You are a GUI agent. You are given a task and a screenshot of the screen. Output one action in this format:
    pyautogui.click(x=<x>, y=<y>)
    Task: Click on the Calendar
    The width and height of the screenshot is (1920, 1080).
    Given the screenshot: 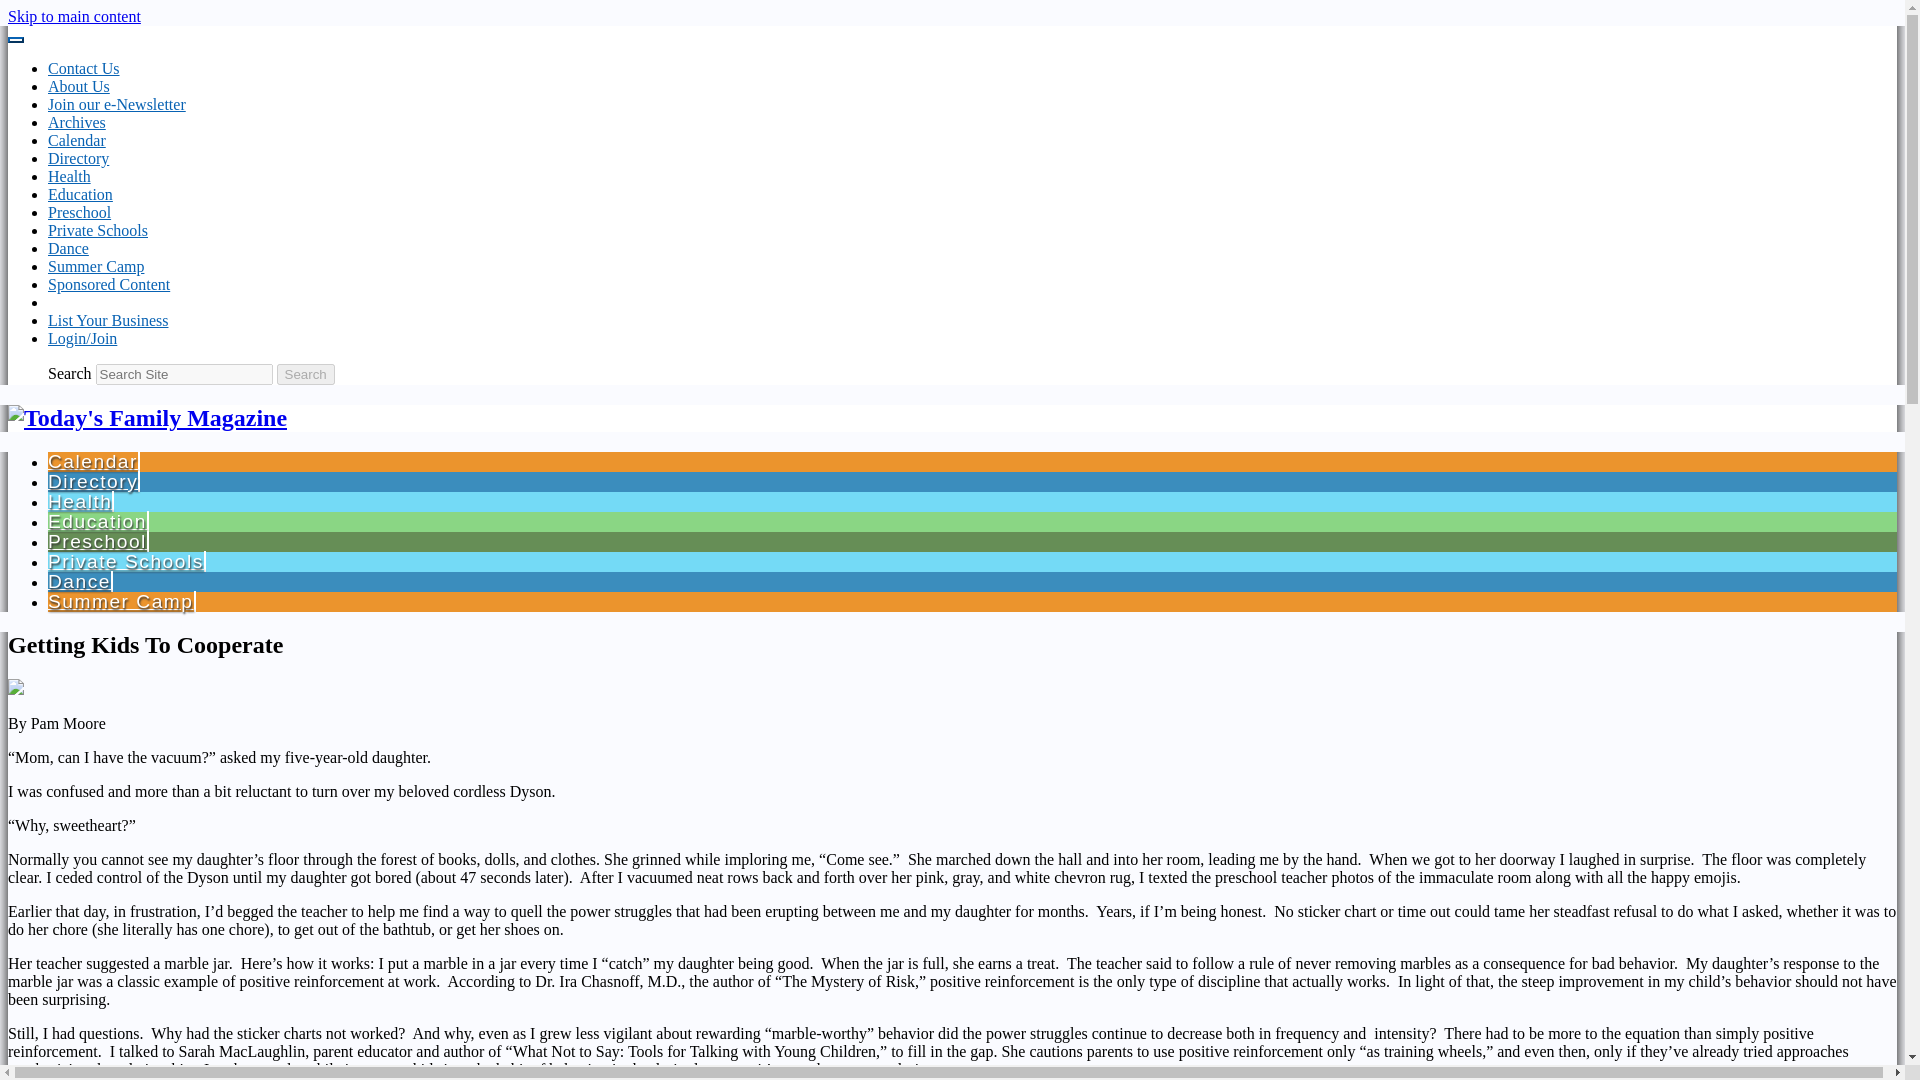 What is the action you would take?
    pyautogui.click(x=94, y=461)
    